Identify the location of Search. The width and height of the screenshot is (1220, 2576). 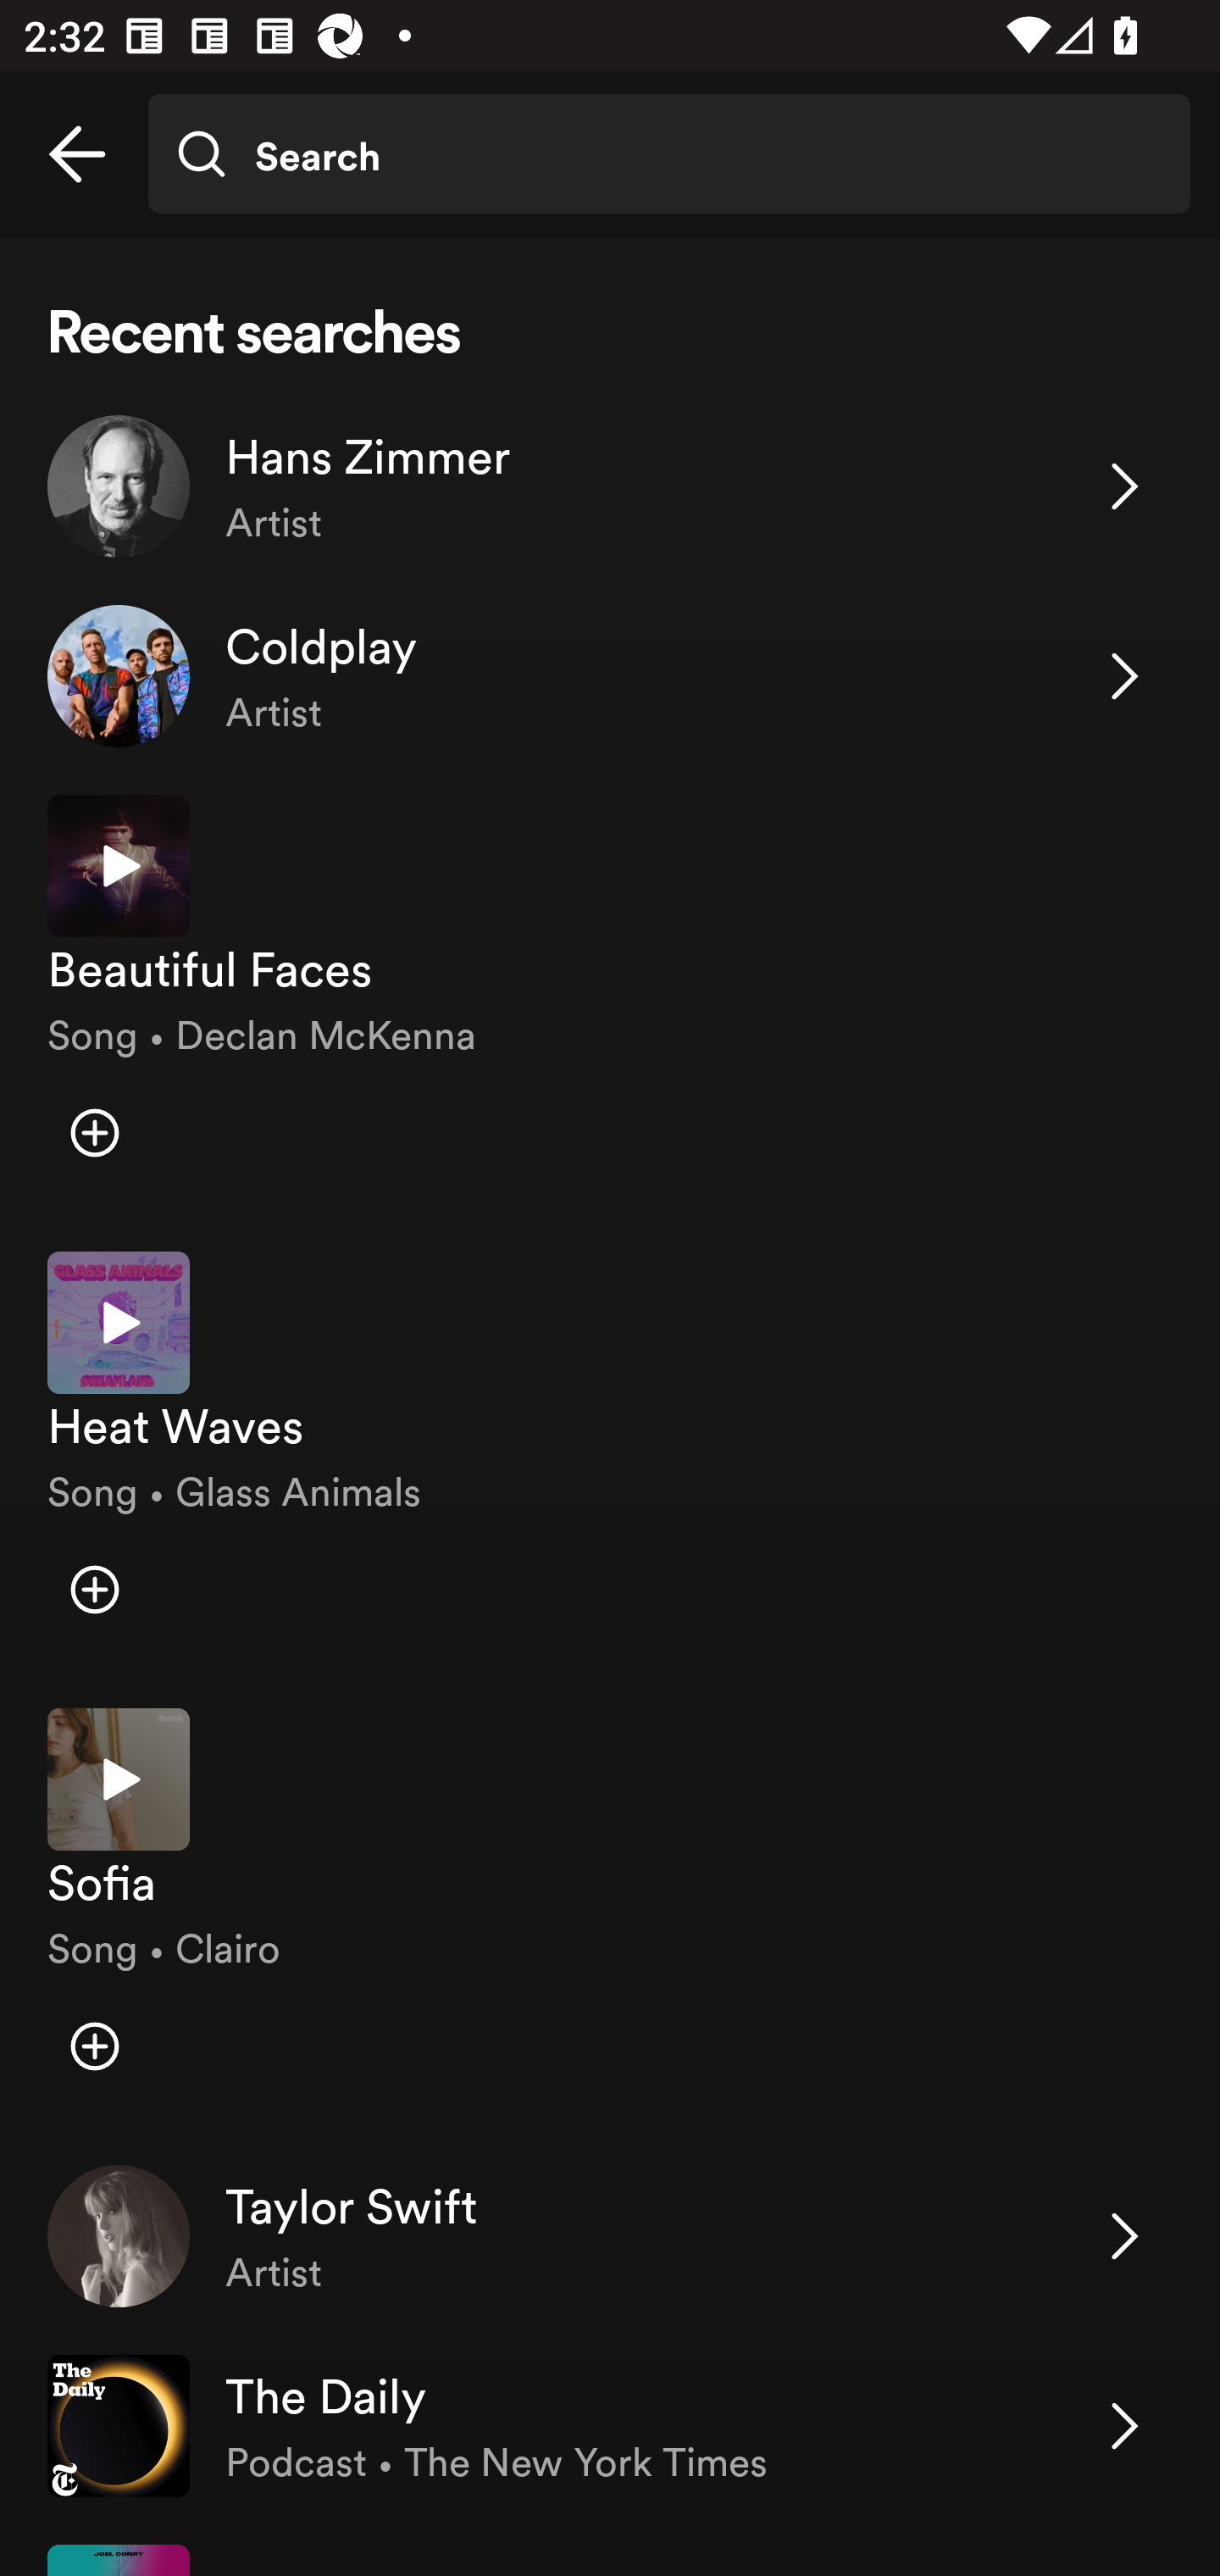
(668, 154).